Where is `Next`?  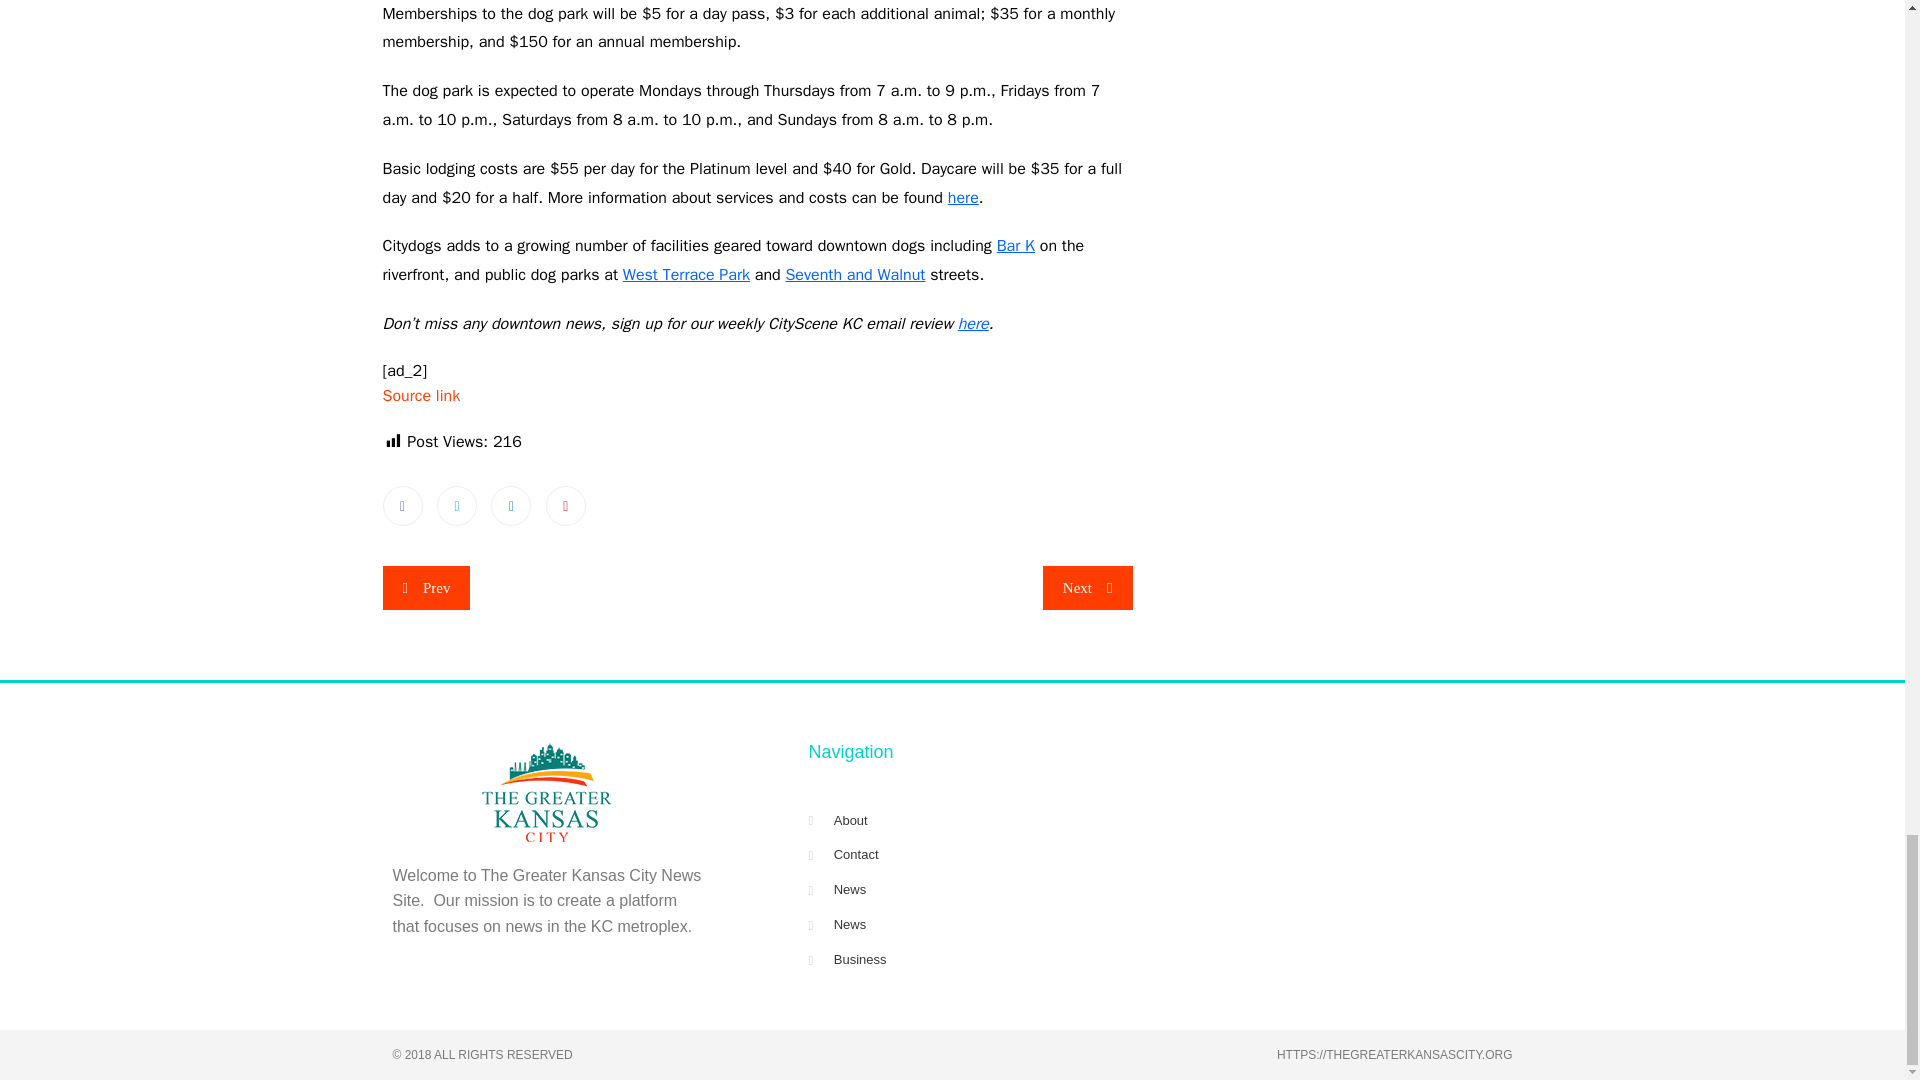 Next is located at coordinates (1087, 588).